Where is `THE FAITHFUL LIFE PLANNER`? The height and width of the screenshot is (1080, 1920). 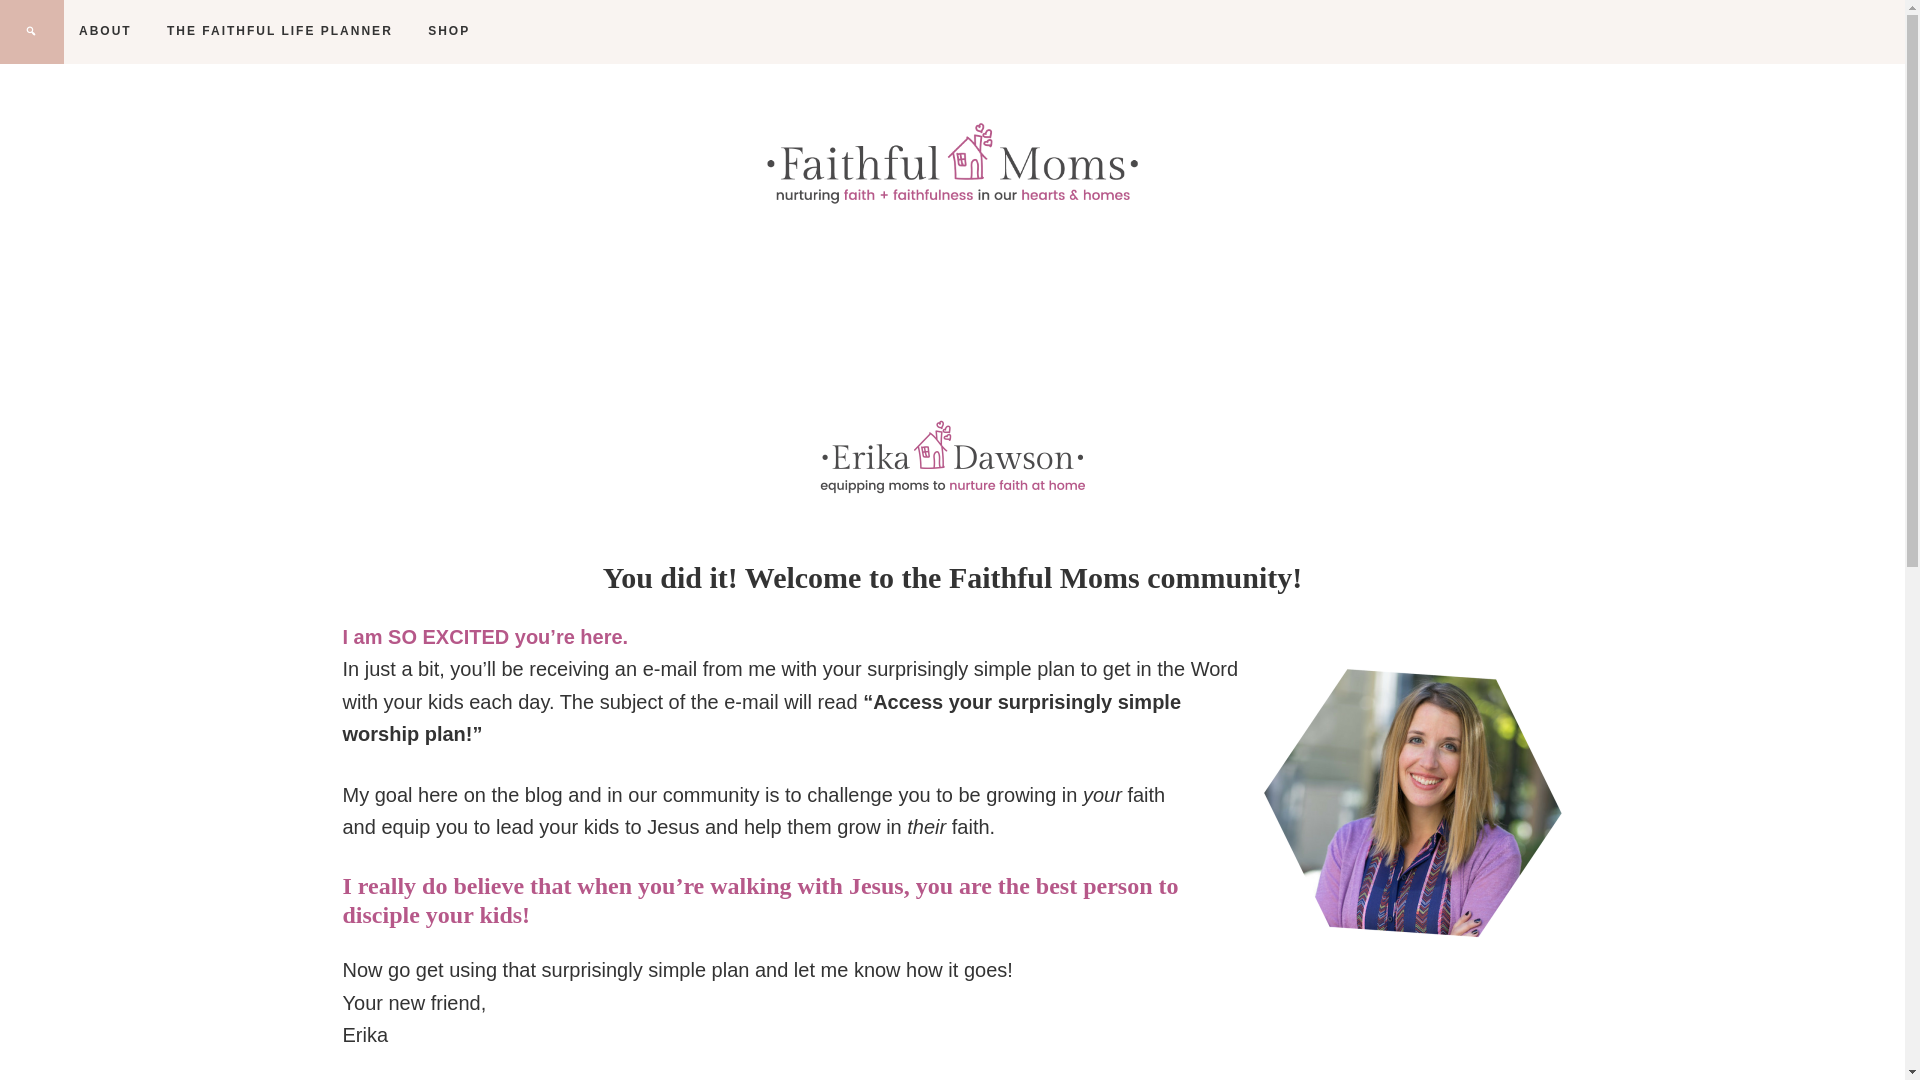 THE FAITHFUL LIFE PLANNER is located at coordinates (279, 30).